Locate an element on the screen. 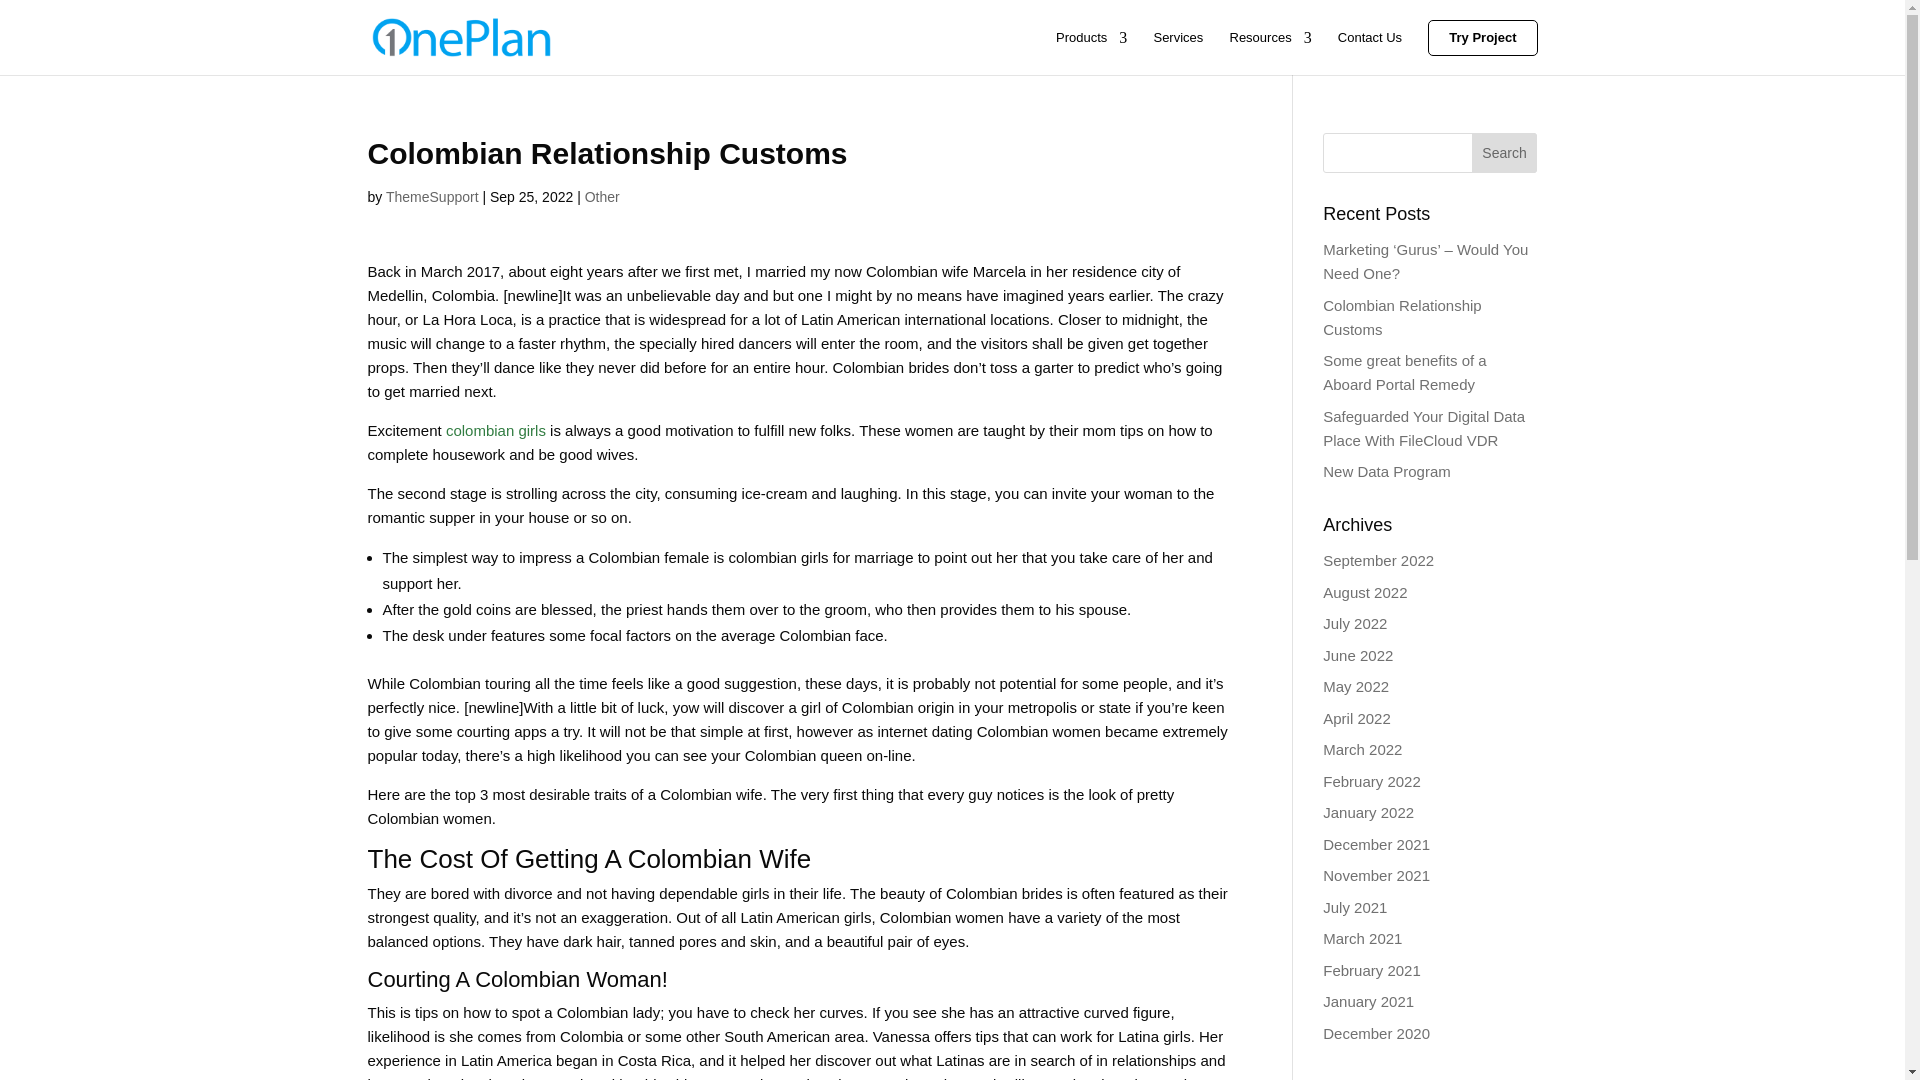  Resources is located at coordinates (1270, 52).